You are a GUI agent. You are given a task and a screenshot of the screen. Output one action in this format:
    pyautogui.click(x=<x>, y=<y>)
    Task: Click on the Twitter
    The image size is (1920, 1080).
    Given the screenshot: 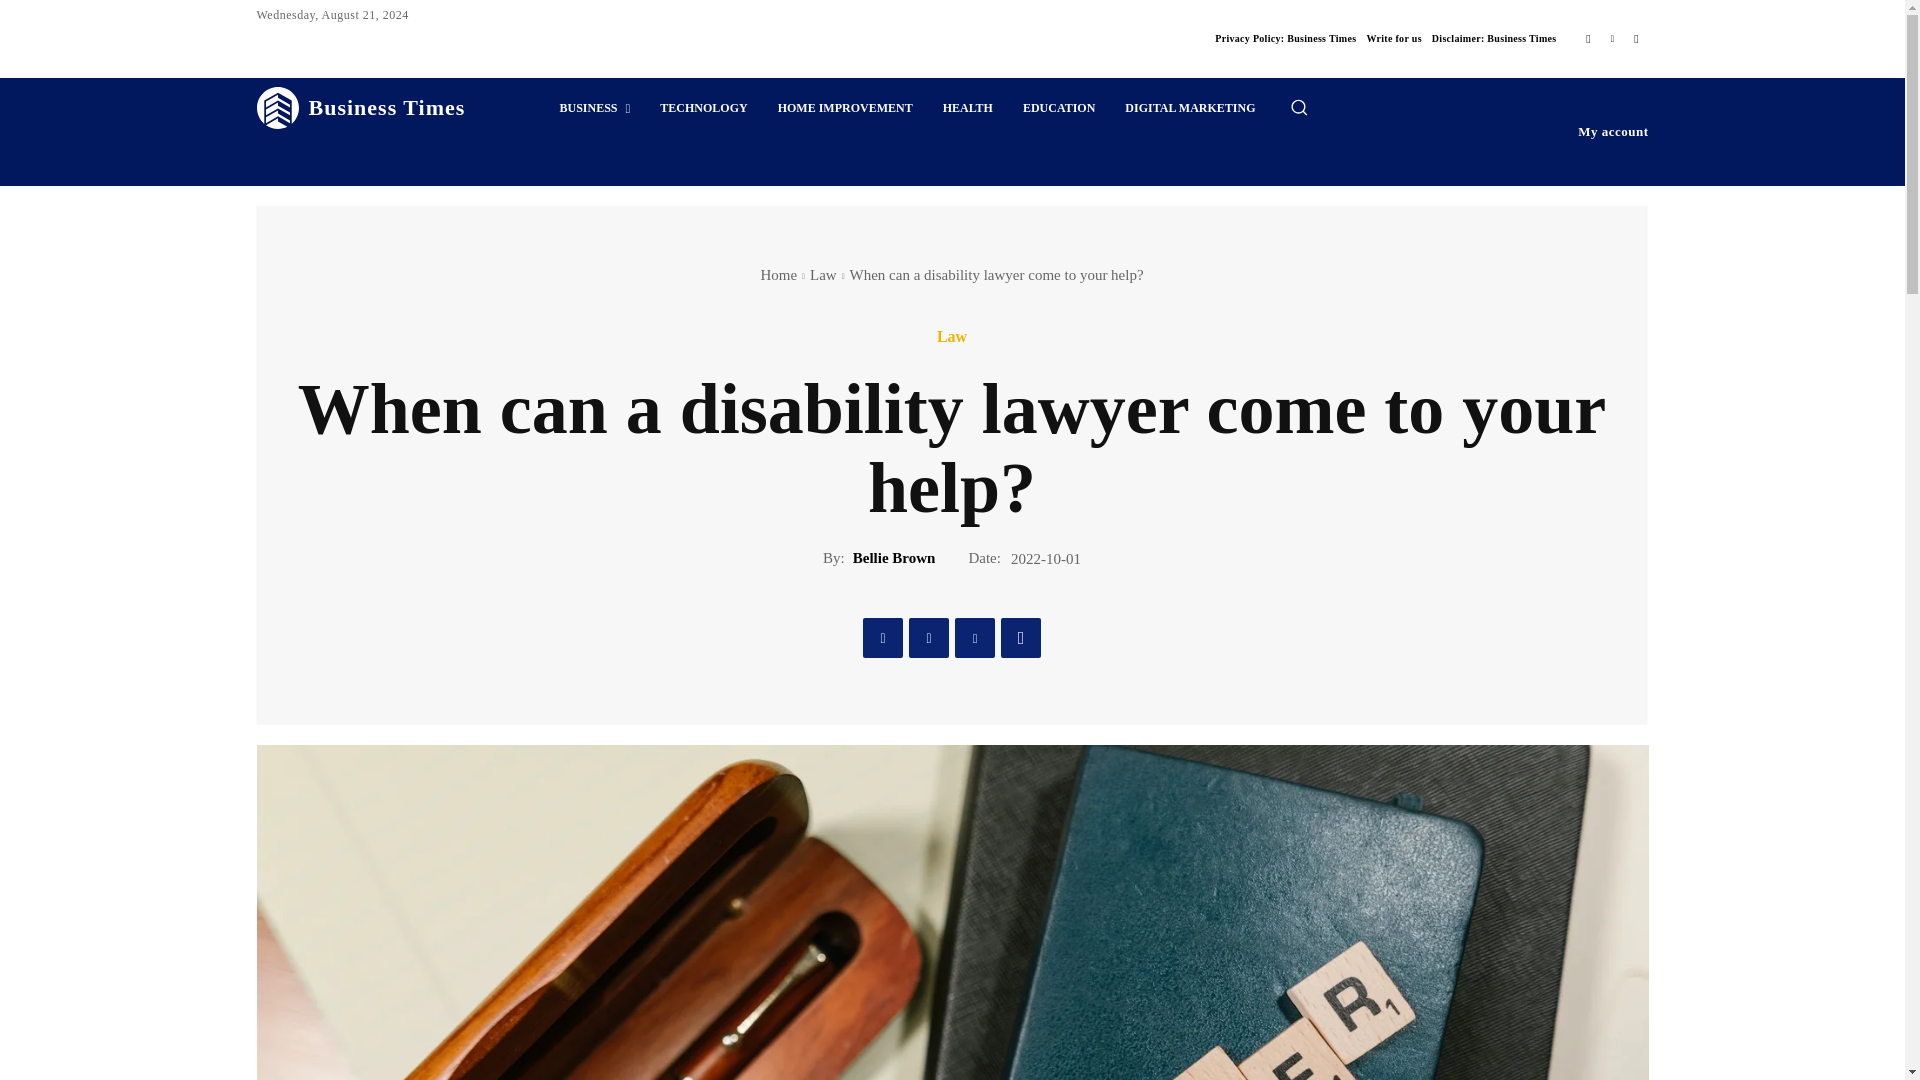 What is the action you would take?
    pyautogui.click(x=928, y=637)
    